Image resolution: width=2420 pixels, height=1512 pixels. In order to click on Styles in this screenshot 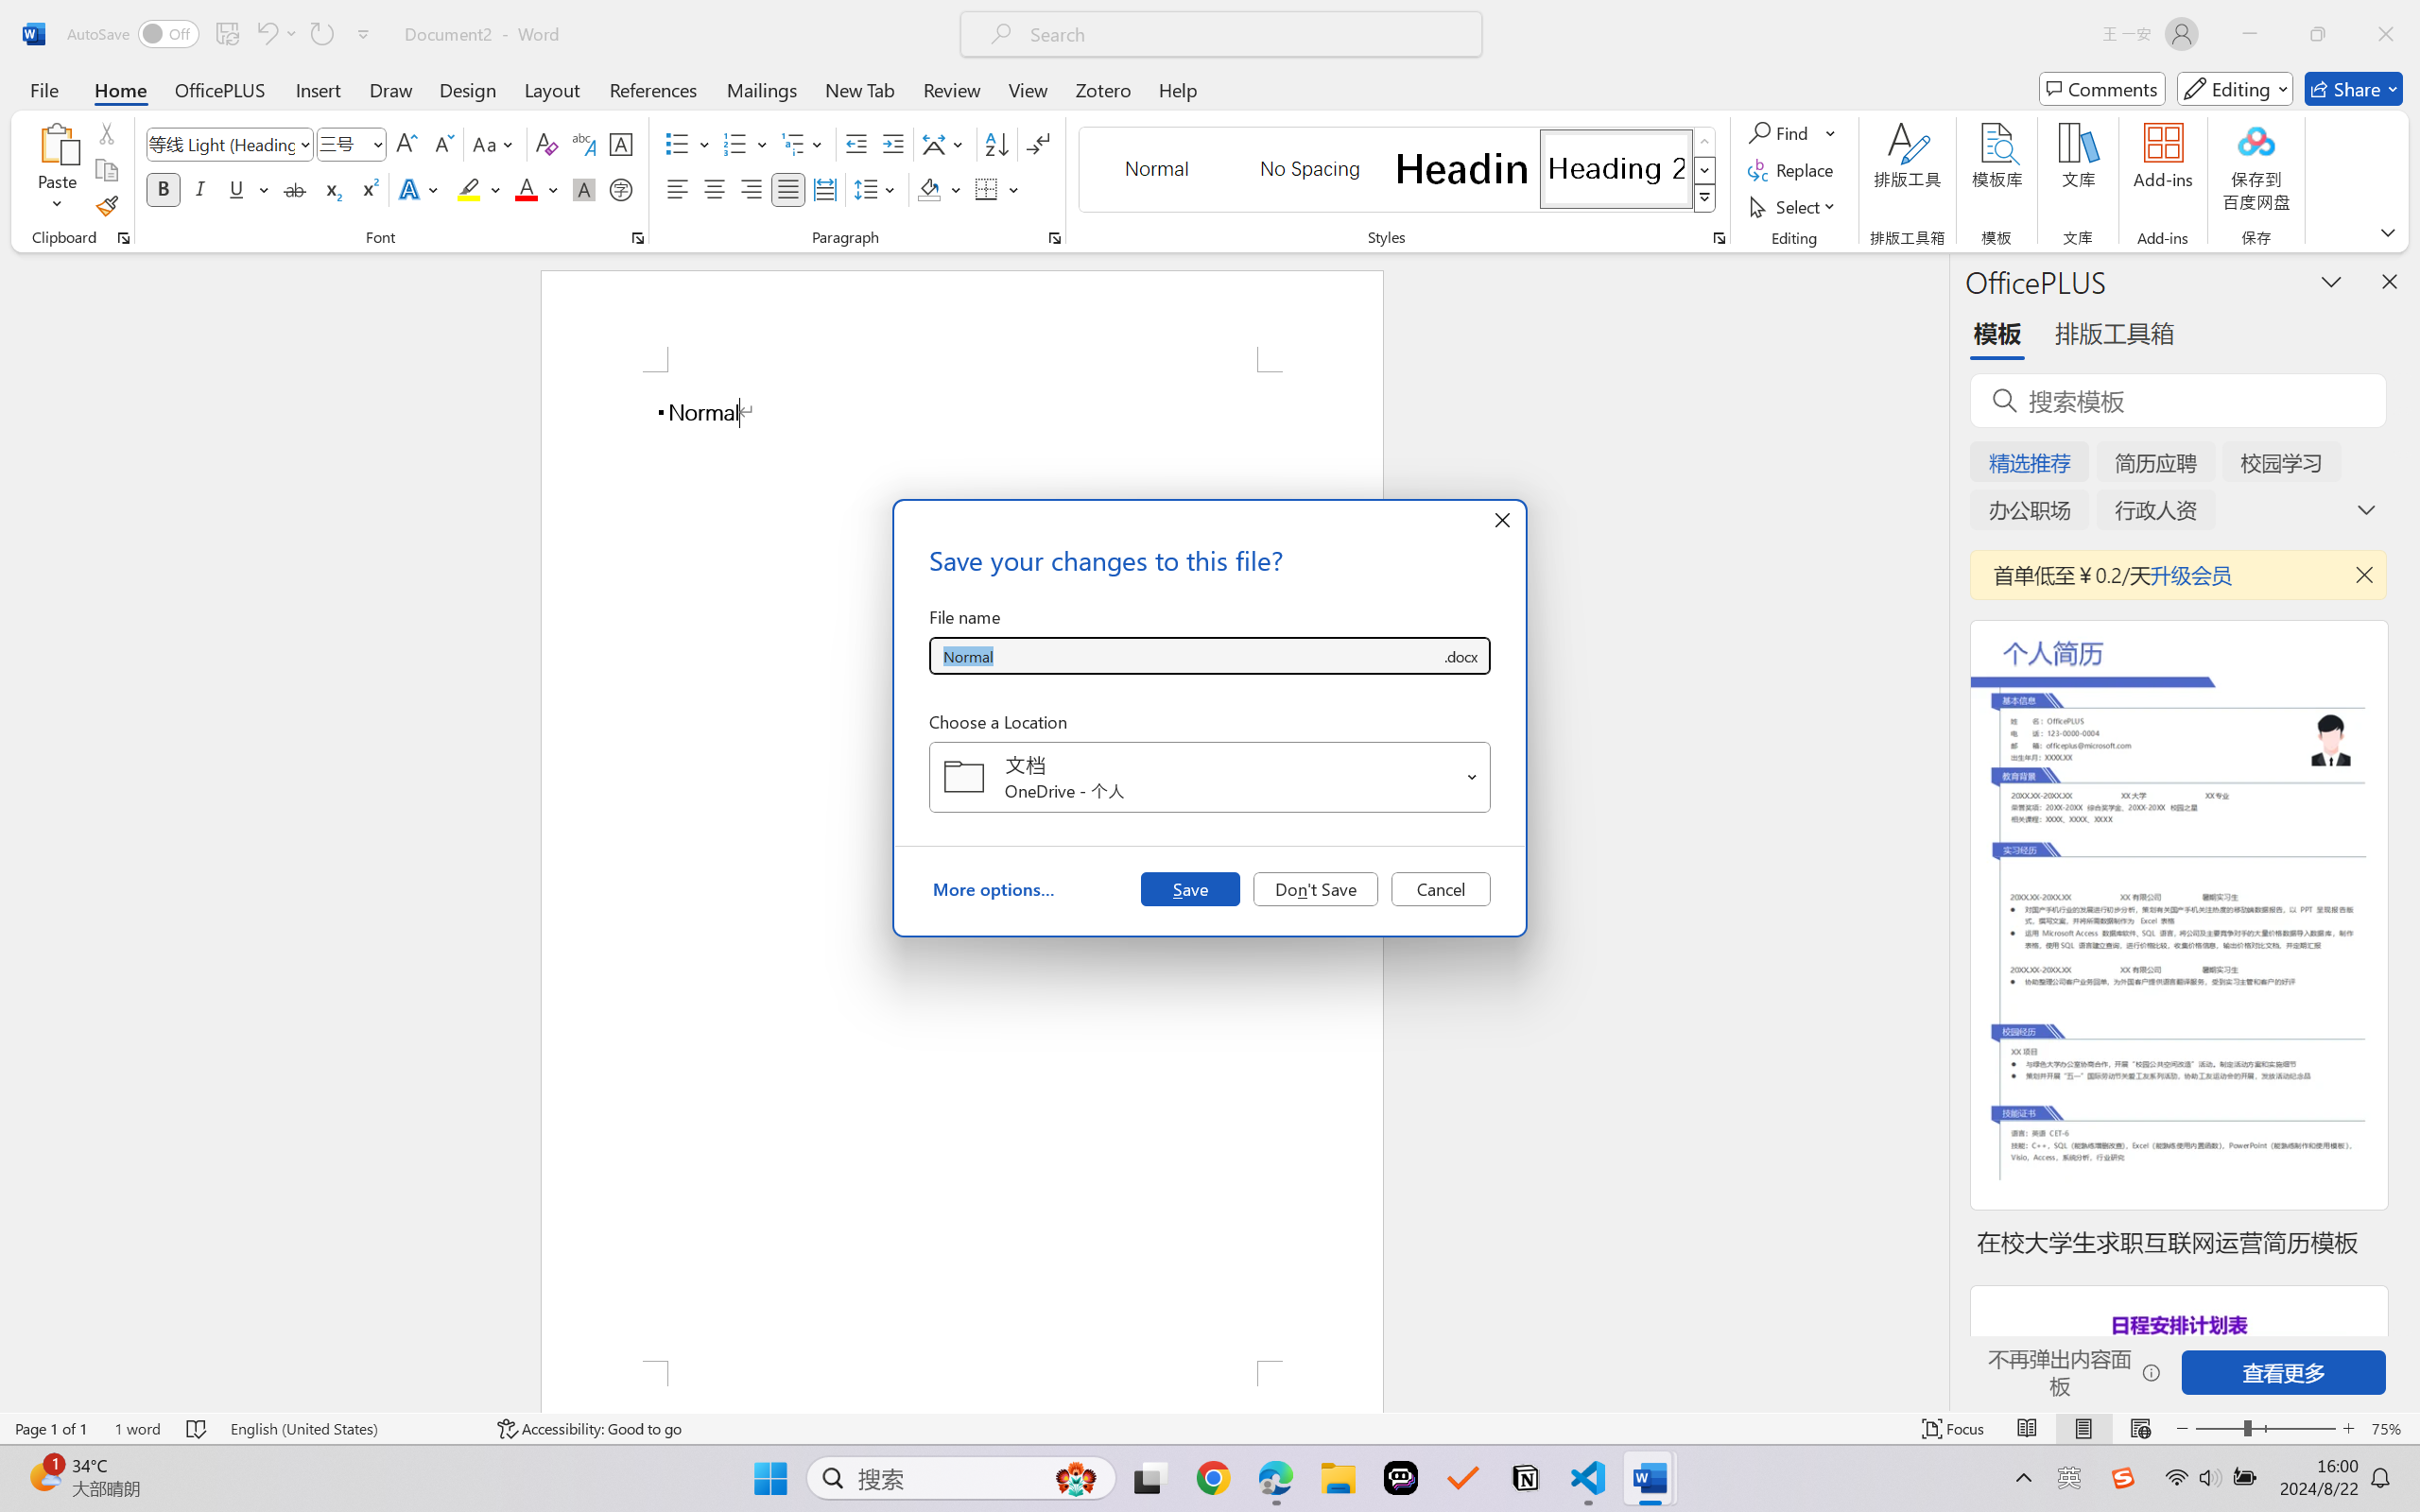, I will do `click(1705, 198)`.